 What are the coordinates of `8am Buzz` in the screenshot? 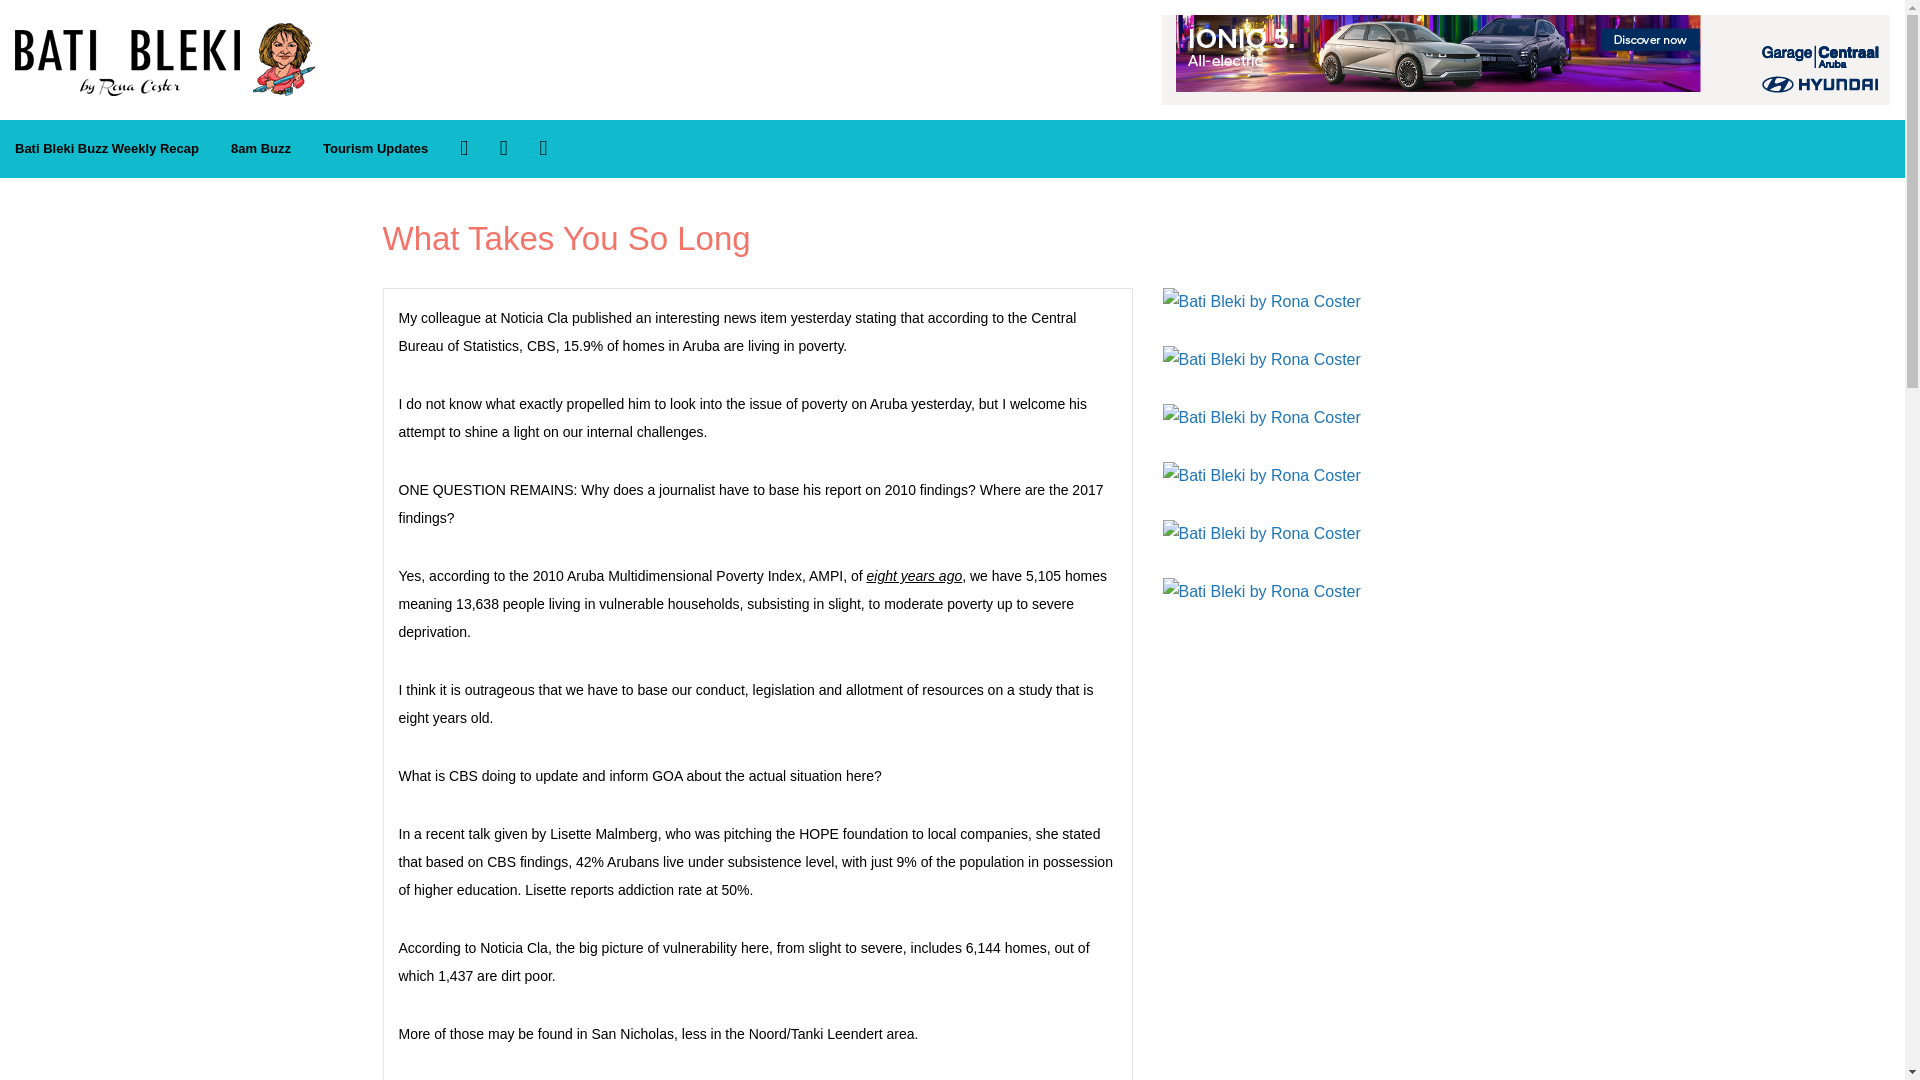 It's located at (260, 149).